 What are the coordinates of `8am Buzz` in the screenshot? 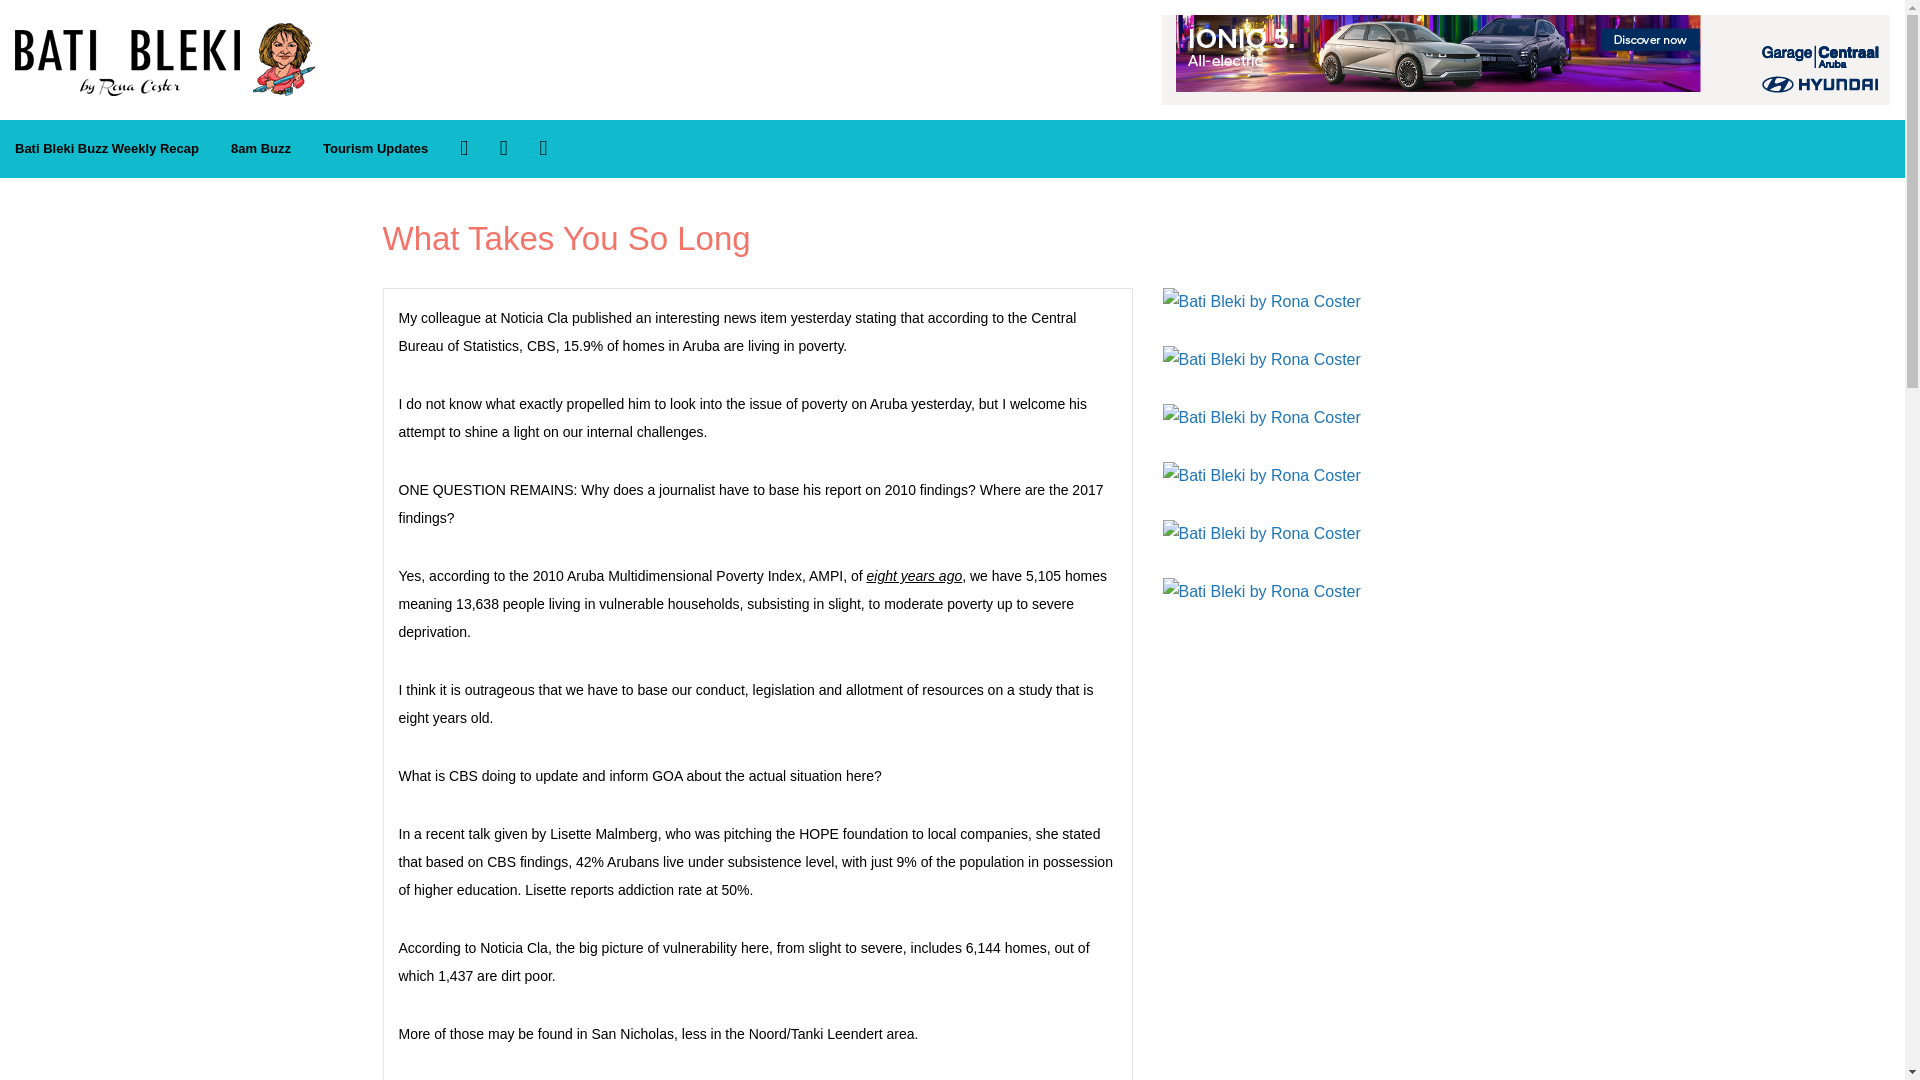 It's located at (260, 149).